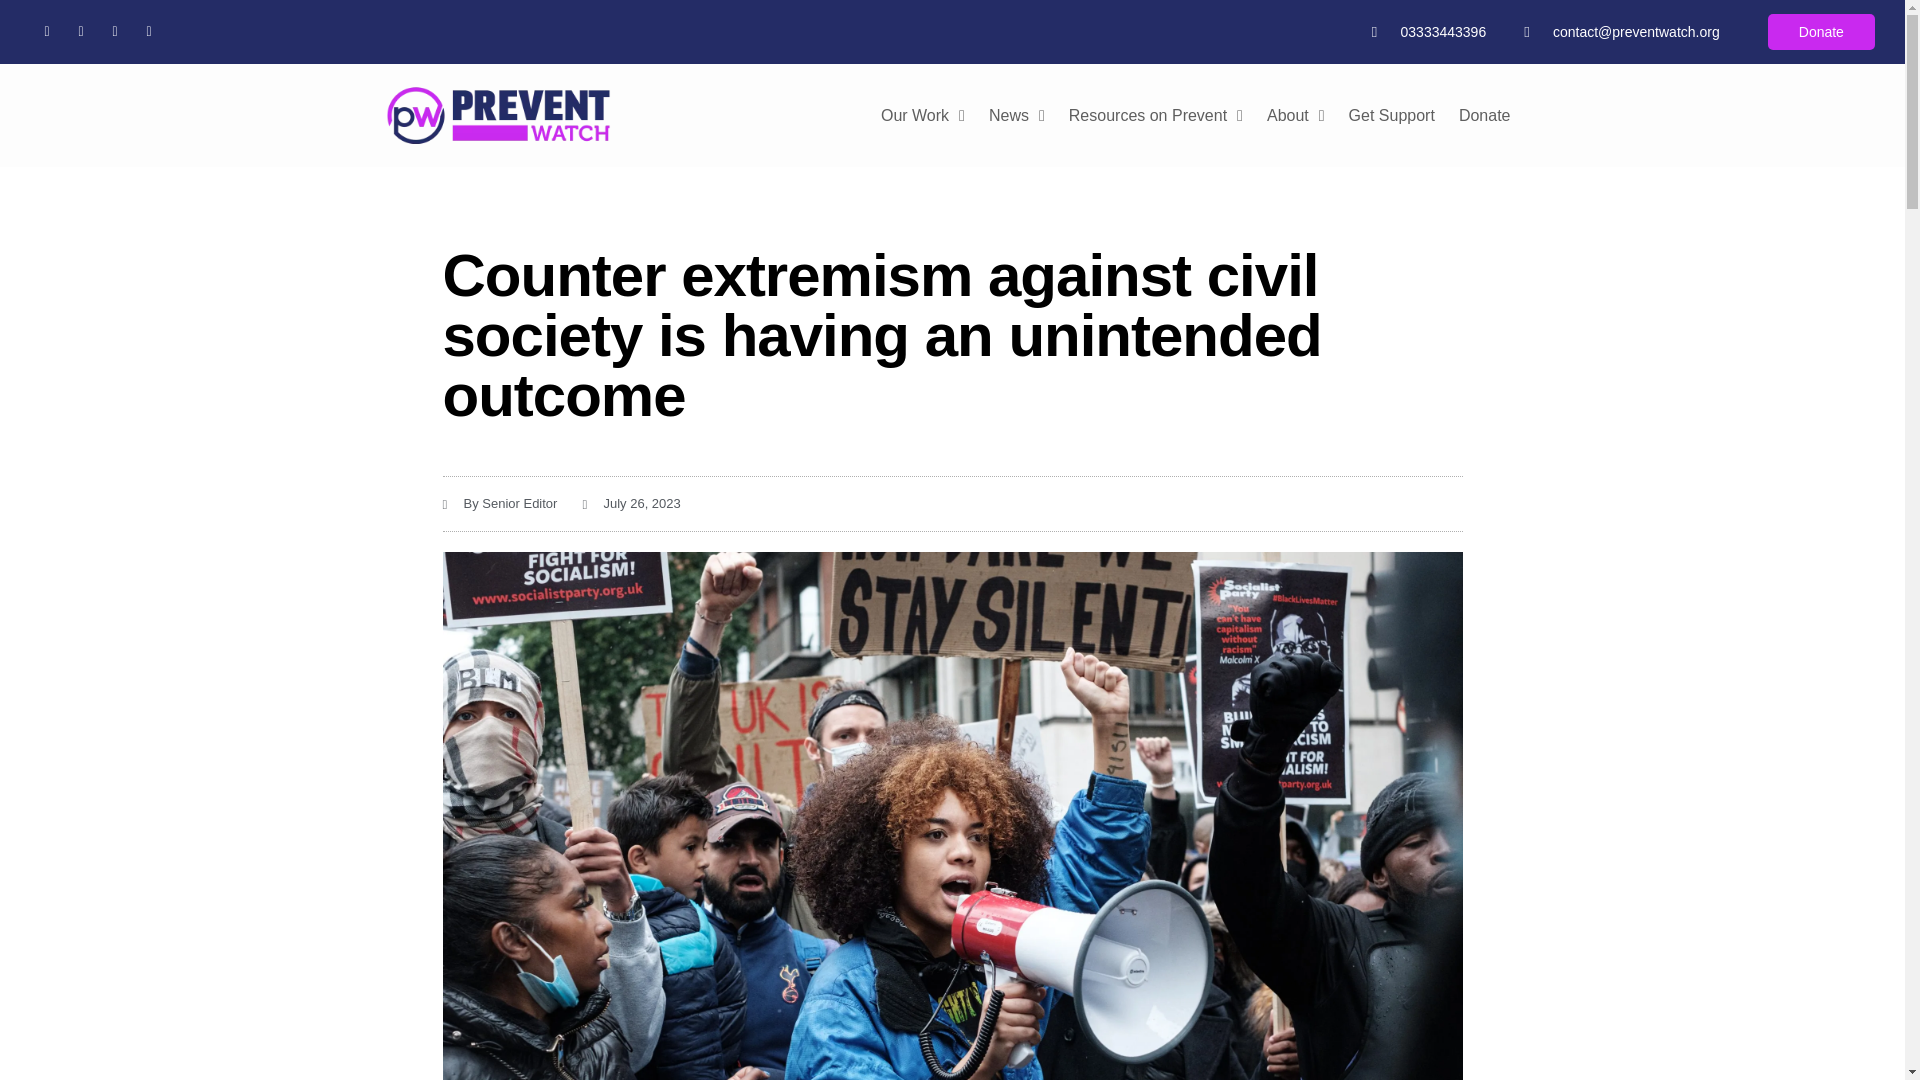 This screenshot has width=1920, height=1080. What do you see at coordinates (1156, 116) in the screenshot?
I see `Resources on Prevent` at bounding box center [1156, 116].